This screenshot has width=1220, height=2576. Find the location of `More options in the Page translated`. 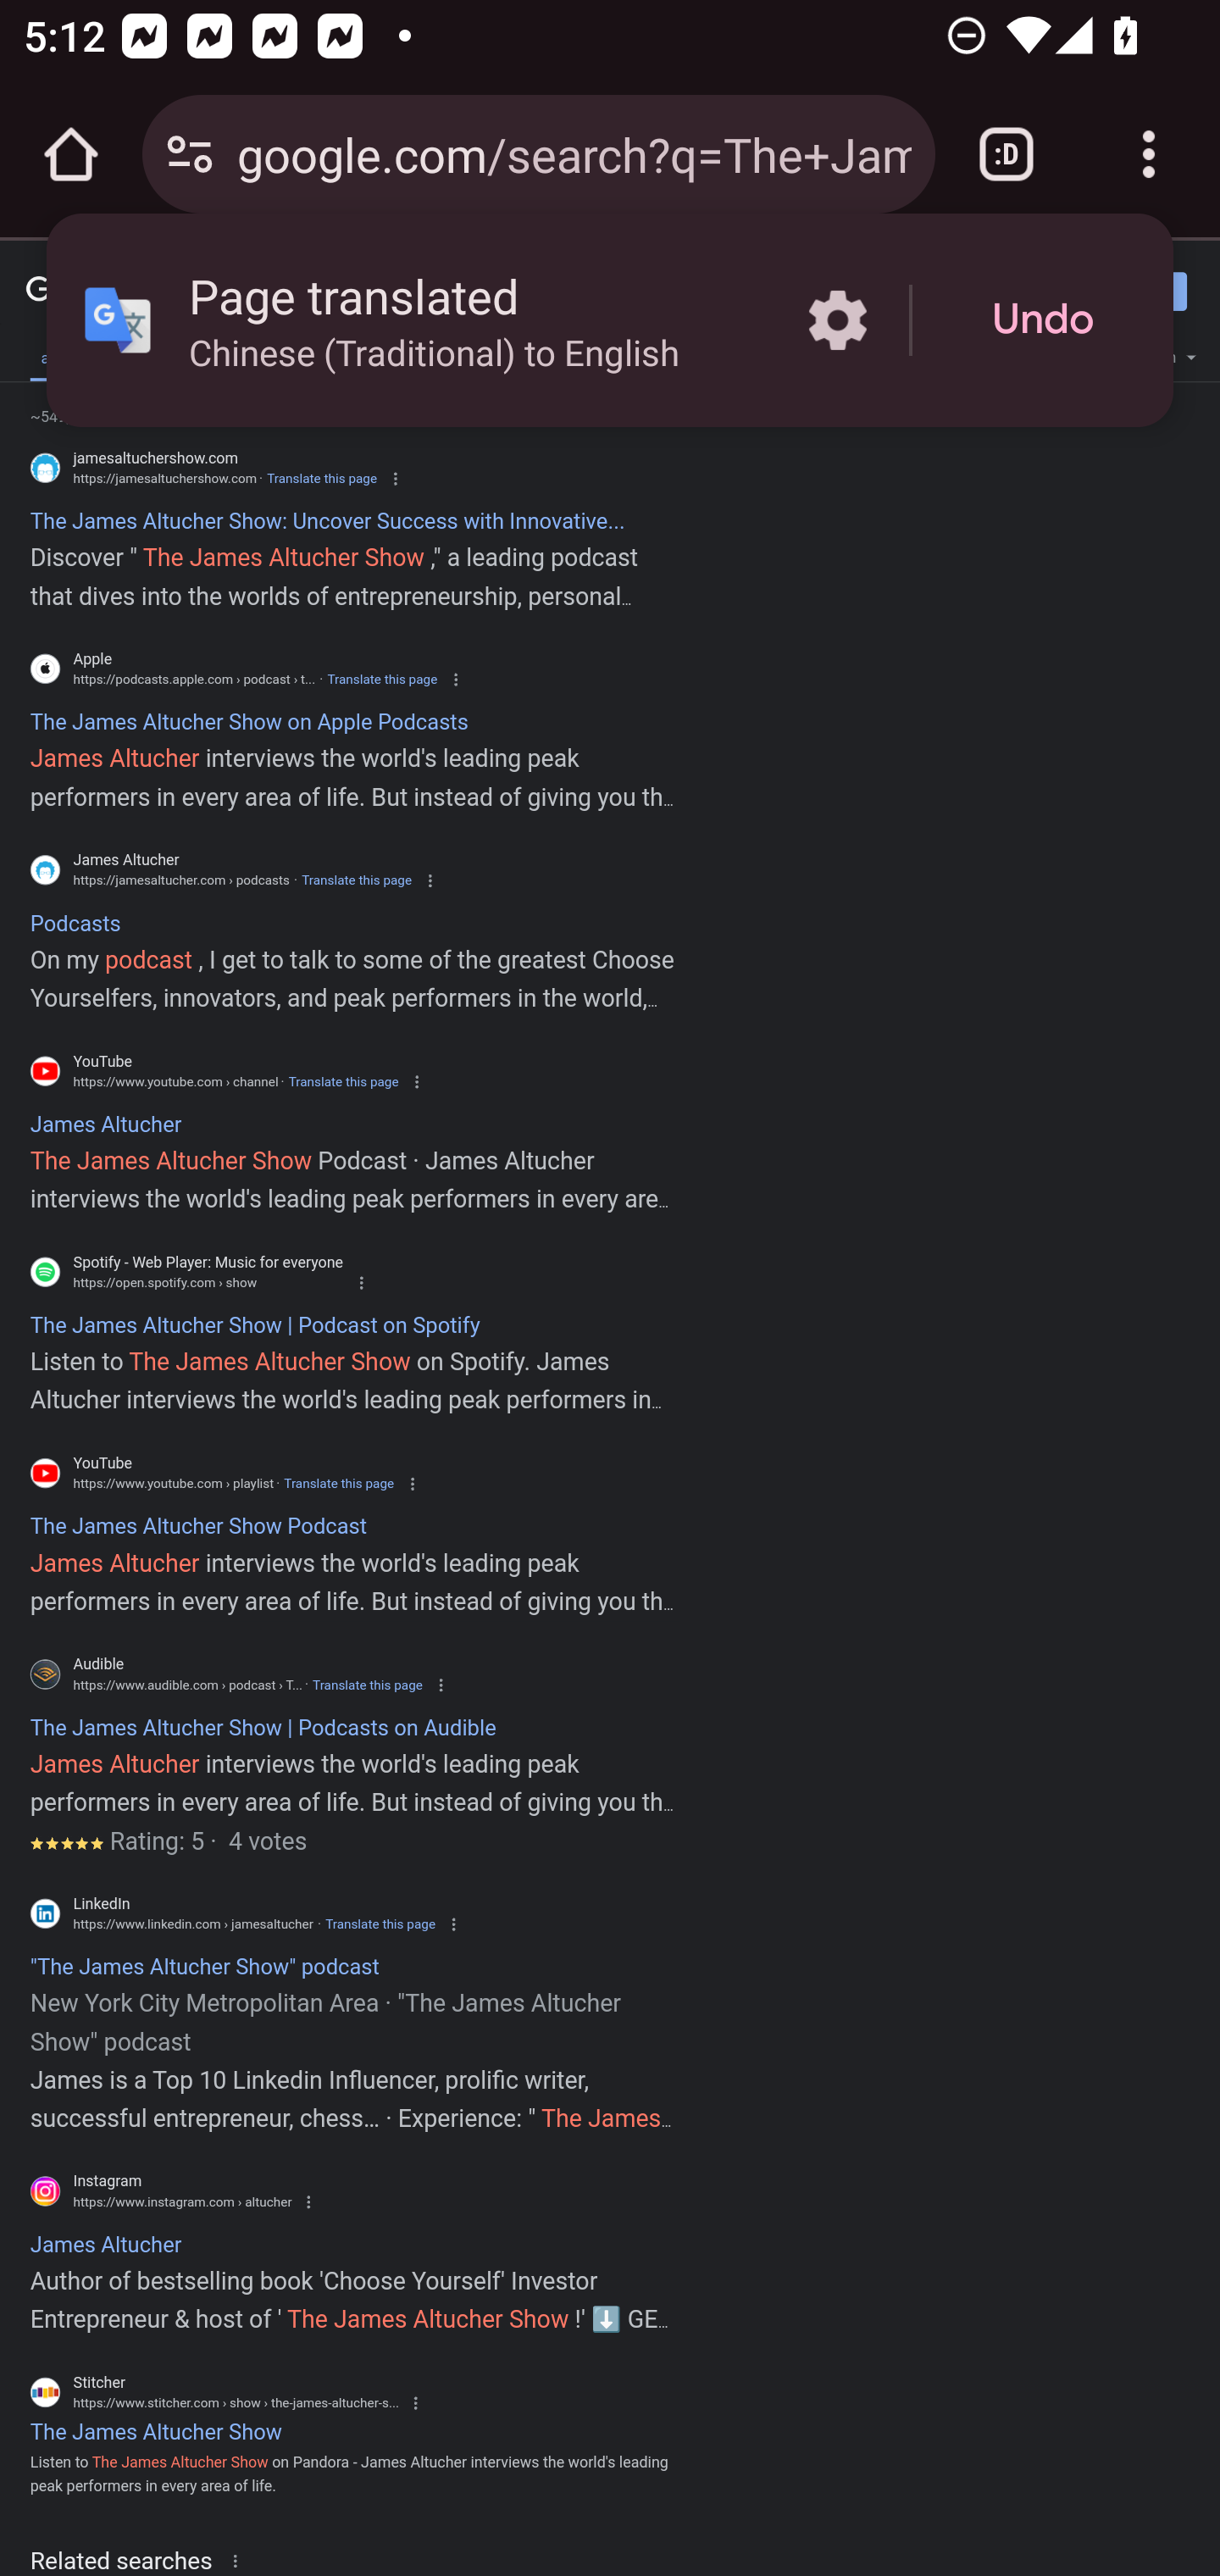

More options in the Page translated is located at coordinates (837, 320).